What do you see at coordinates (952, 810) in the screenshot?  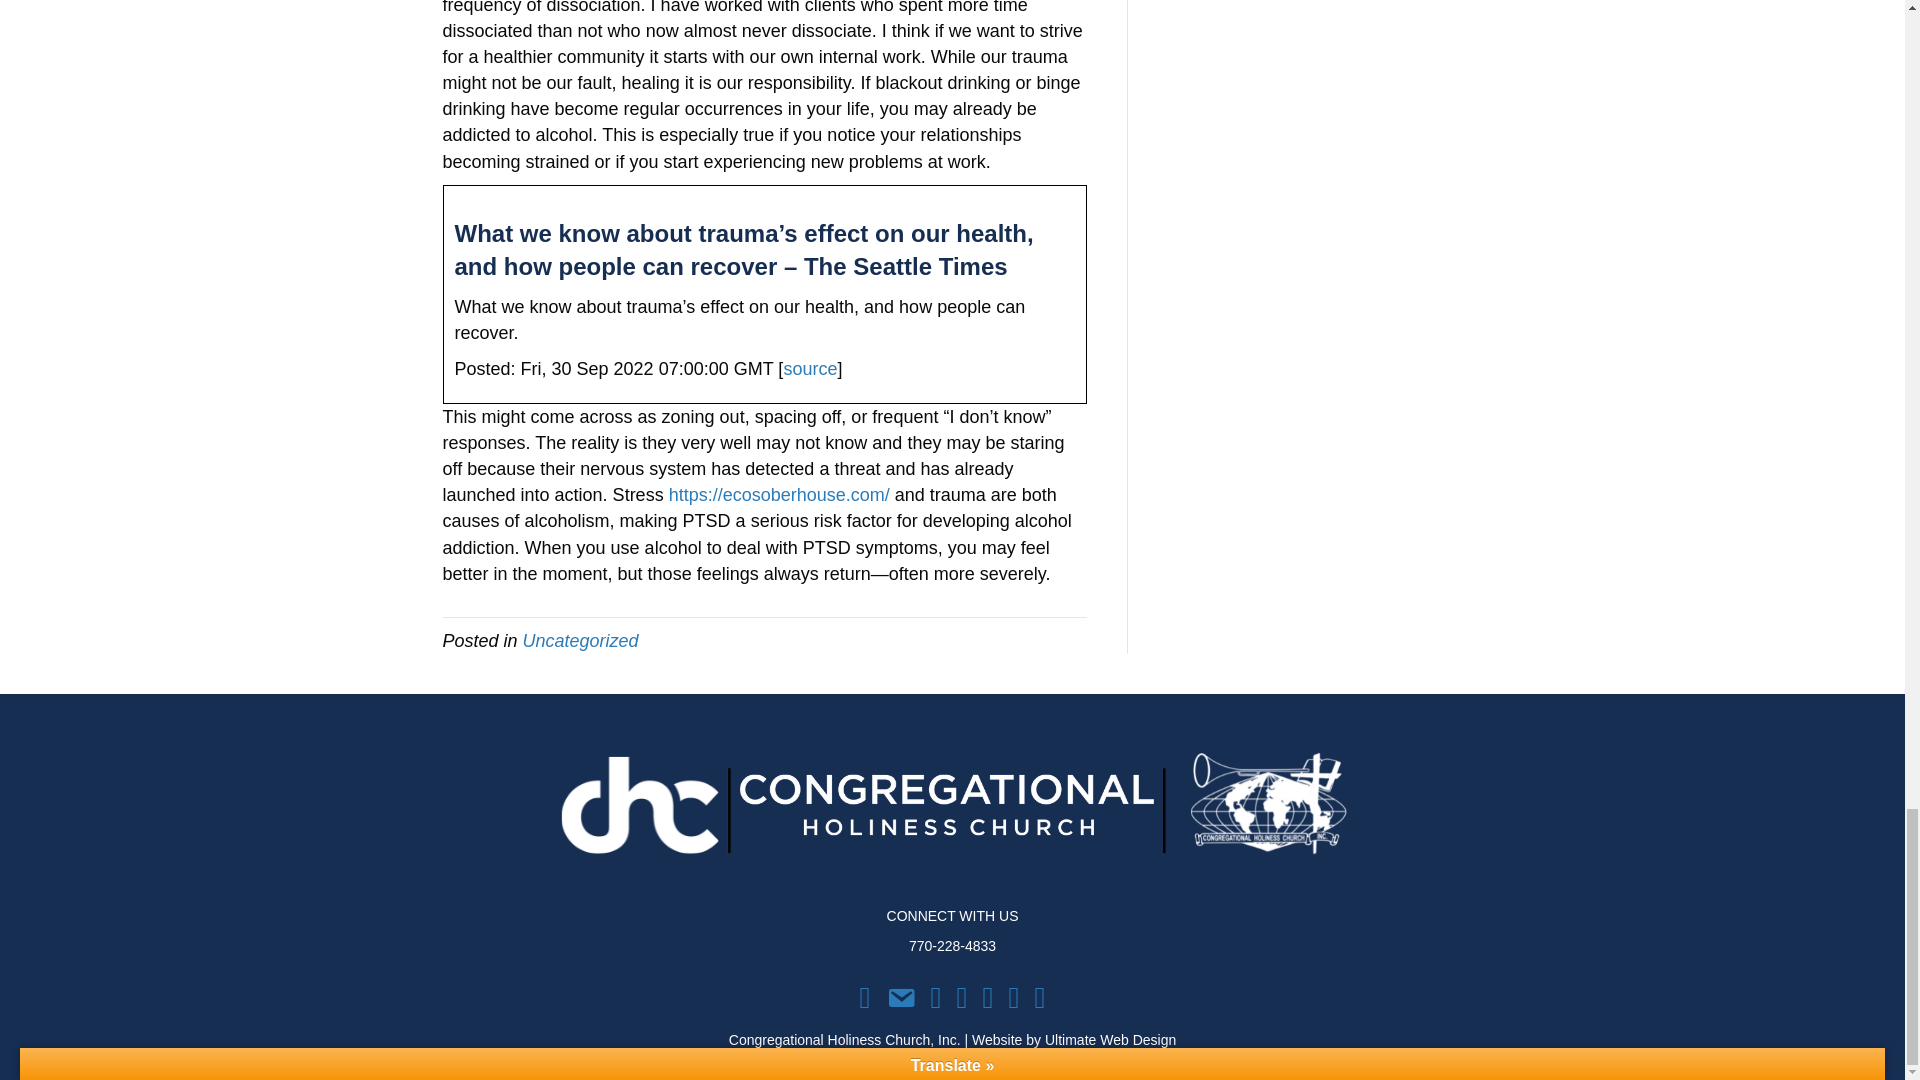 I see `Untitled design-10` at bounding box center [952, 810].